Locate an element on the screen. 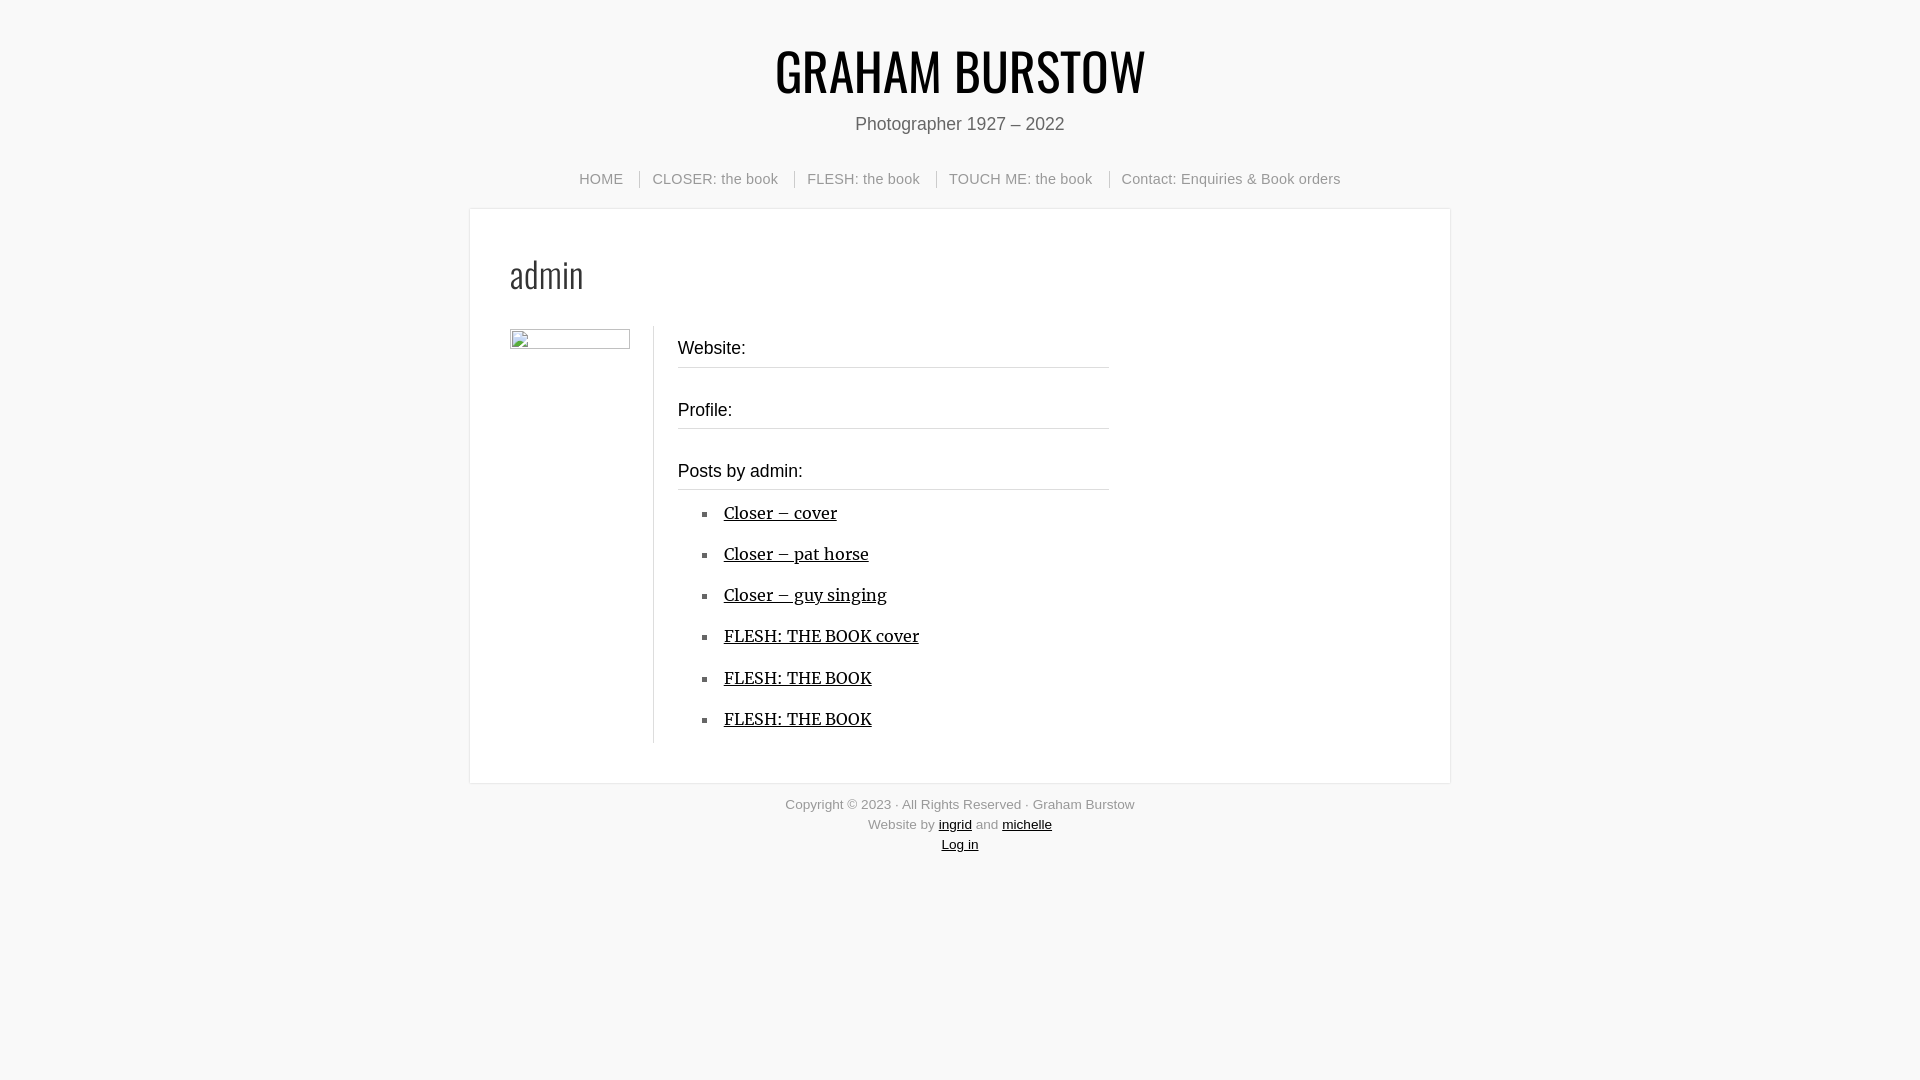 The height and width of the screenshot is (1080, 1920). FLESH: THE BOOK cover is located at coordinates (822, 636).